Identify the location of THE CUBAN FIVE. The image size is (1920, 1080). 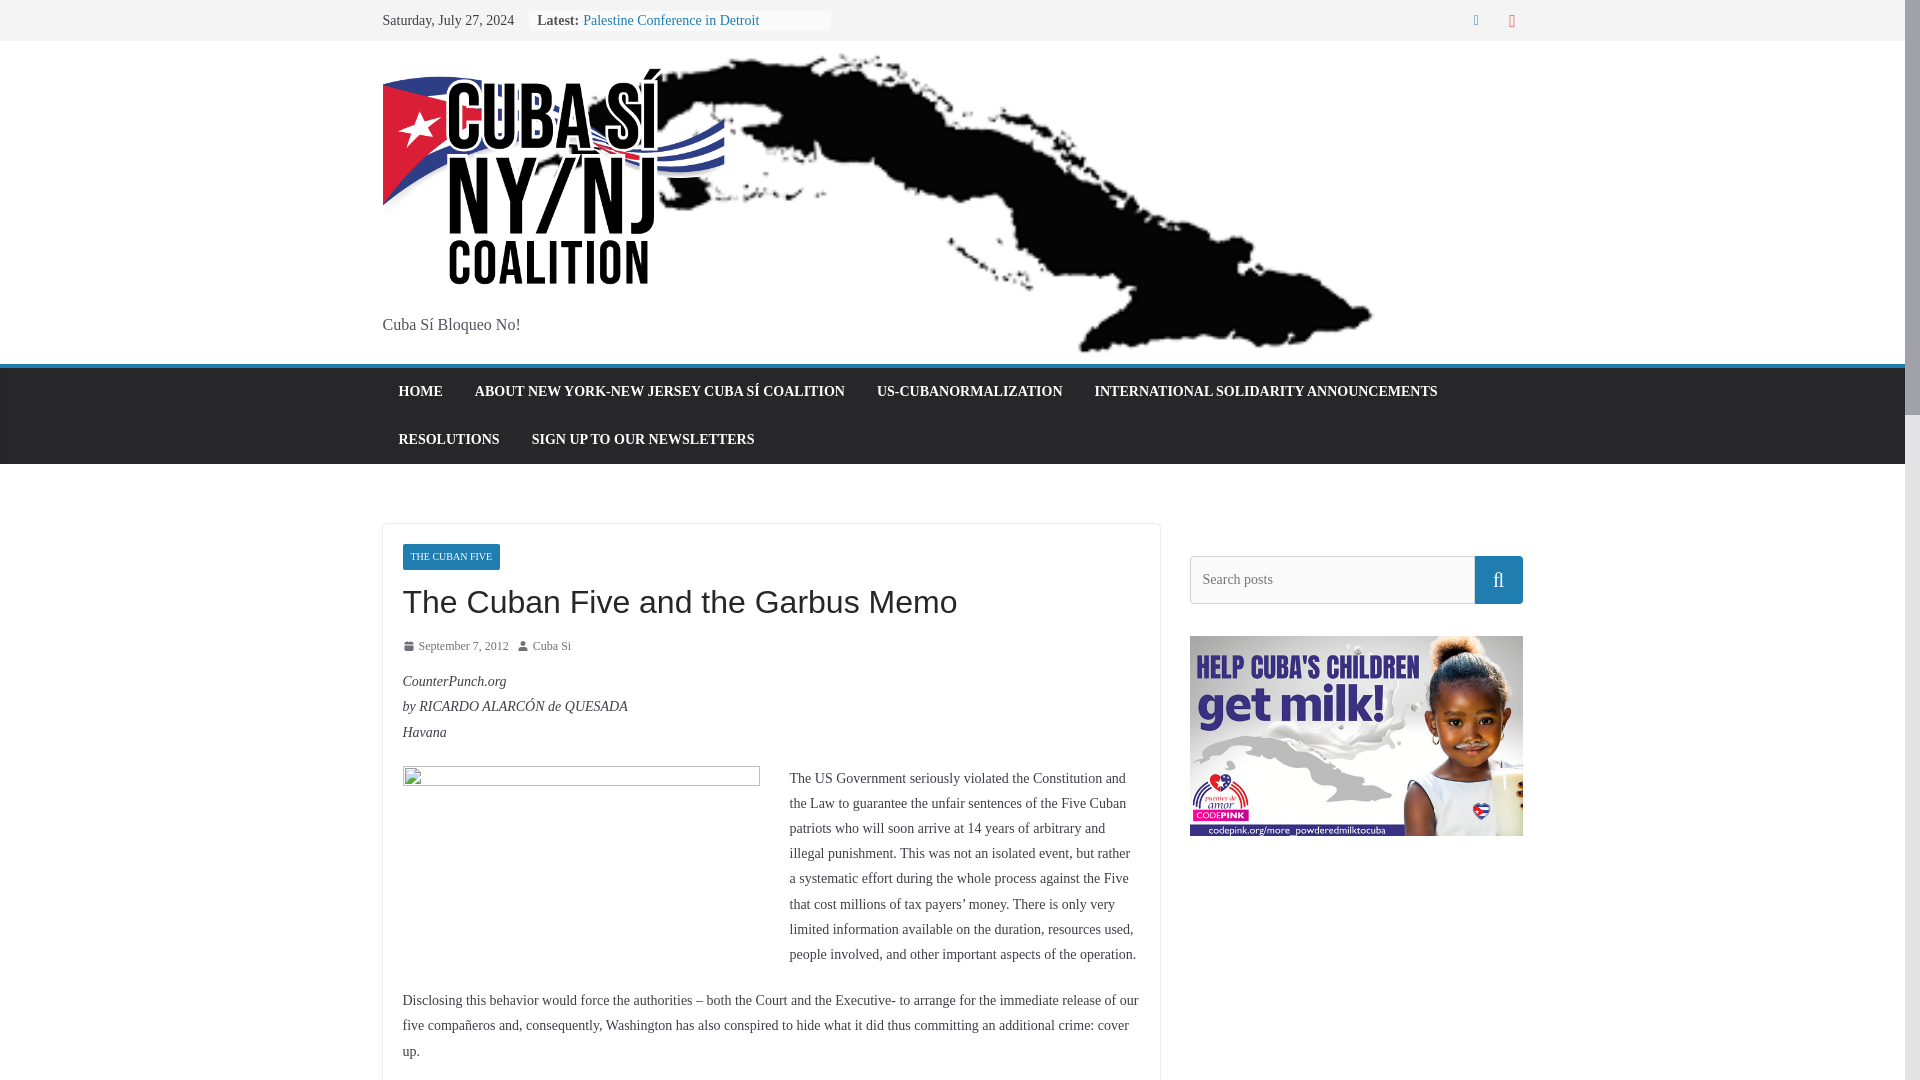
(450, 557).